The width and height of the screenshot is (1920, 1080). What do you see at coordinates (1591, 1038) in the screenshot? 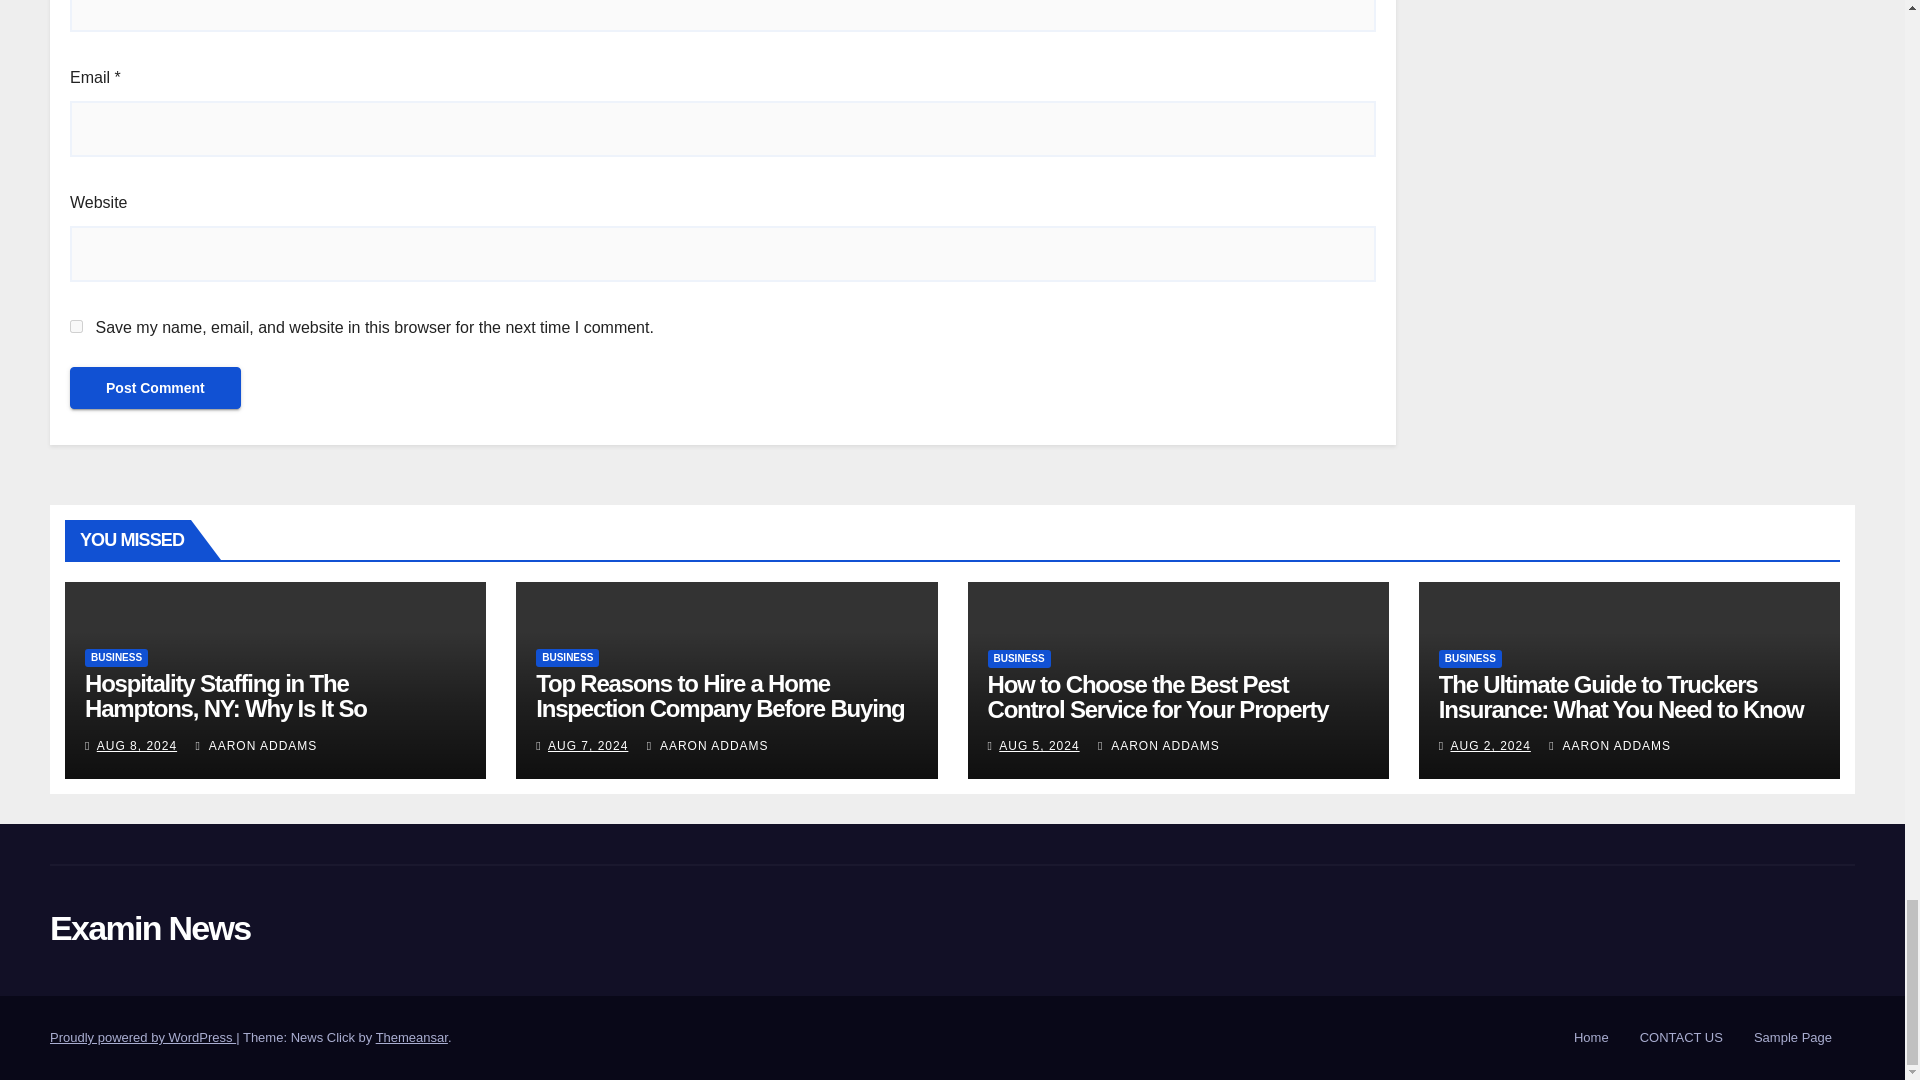
I see `Home` at bounding box center [1591, 1038].